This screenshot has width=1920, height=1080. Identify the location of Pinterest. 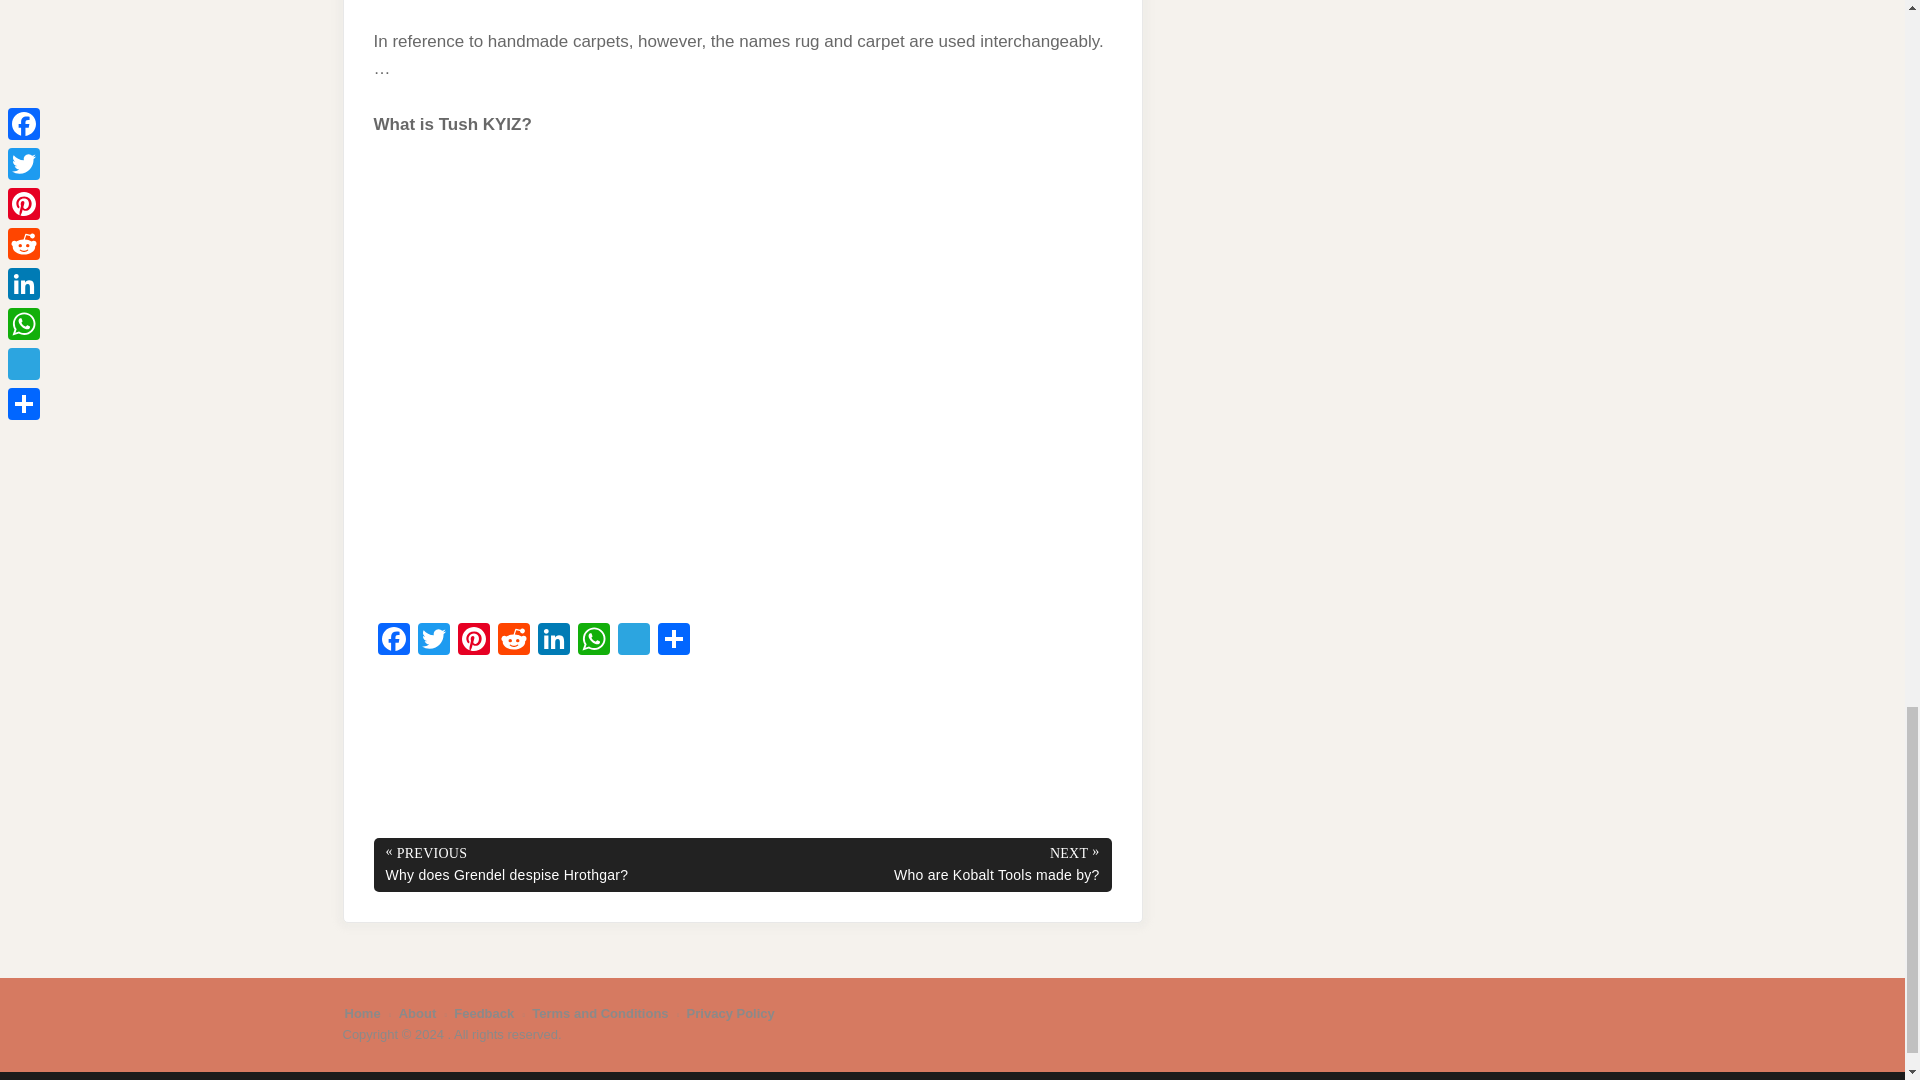
(473, 641).